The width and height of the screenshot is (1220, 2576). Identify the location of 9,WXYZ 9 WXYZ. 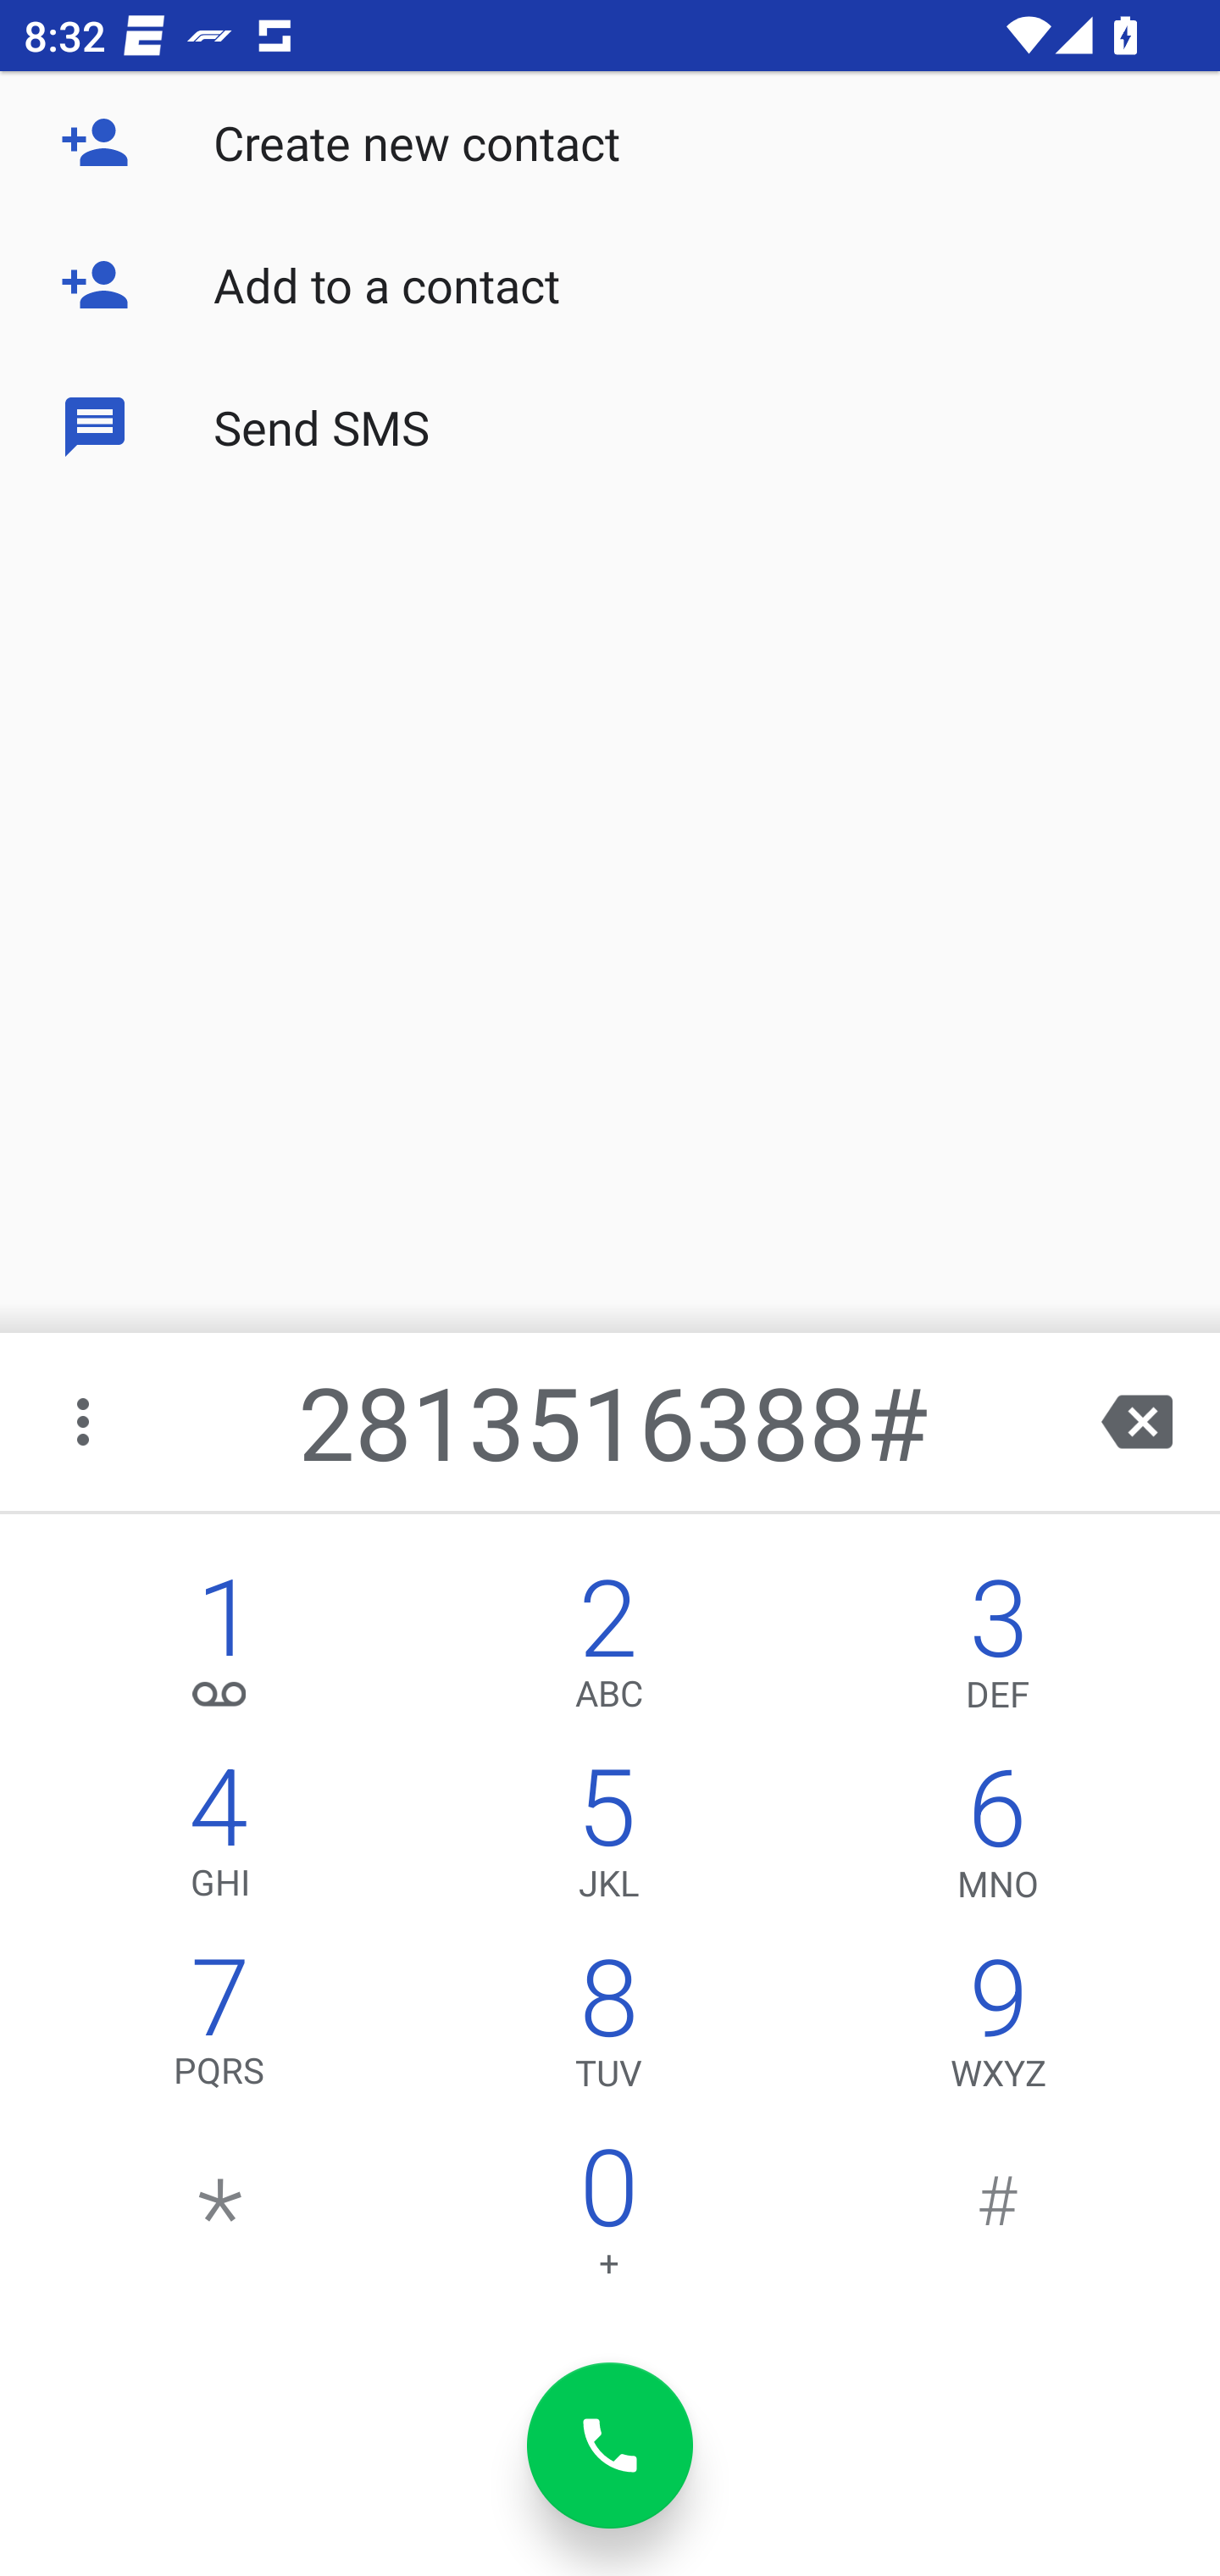
(998, 2030).